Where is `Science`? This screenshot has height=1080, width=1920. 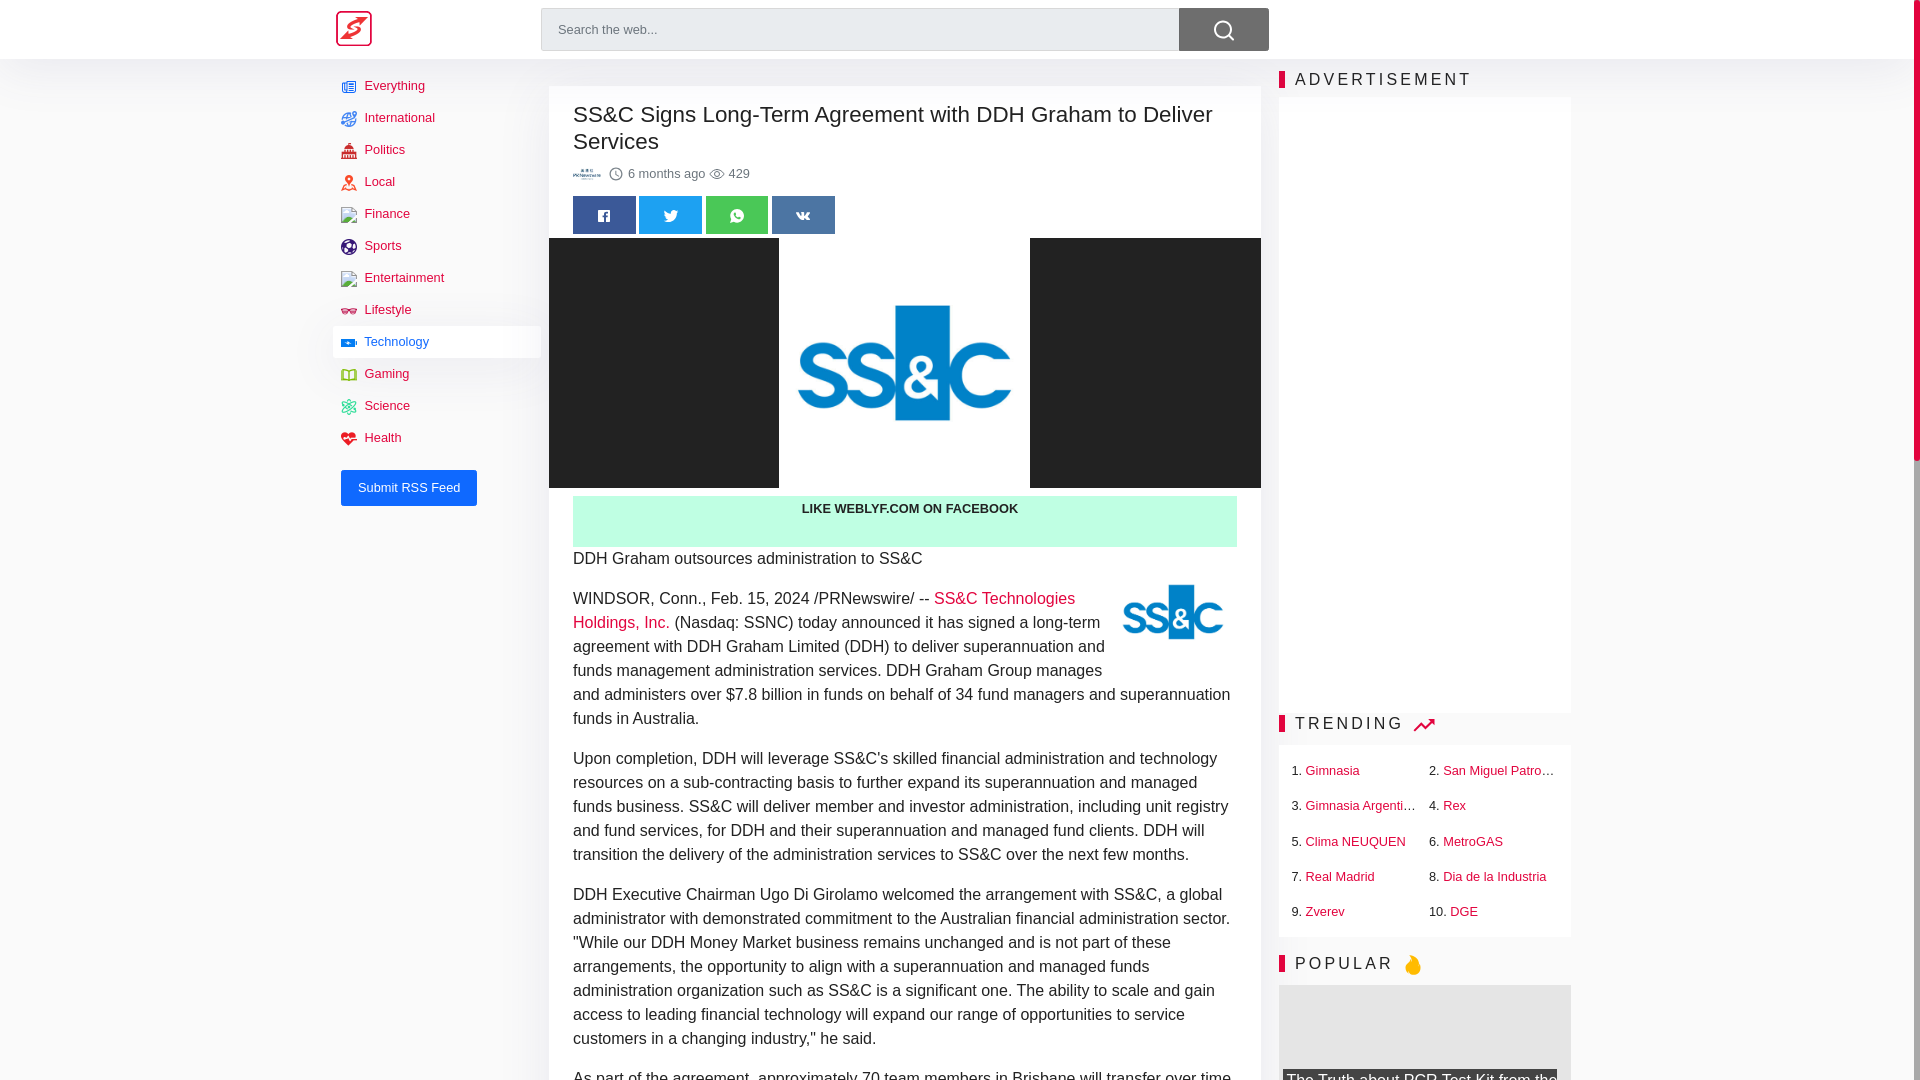
Science is located at coordinates (436, 406).